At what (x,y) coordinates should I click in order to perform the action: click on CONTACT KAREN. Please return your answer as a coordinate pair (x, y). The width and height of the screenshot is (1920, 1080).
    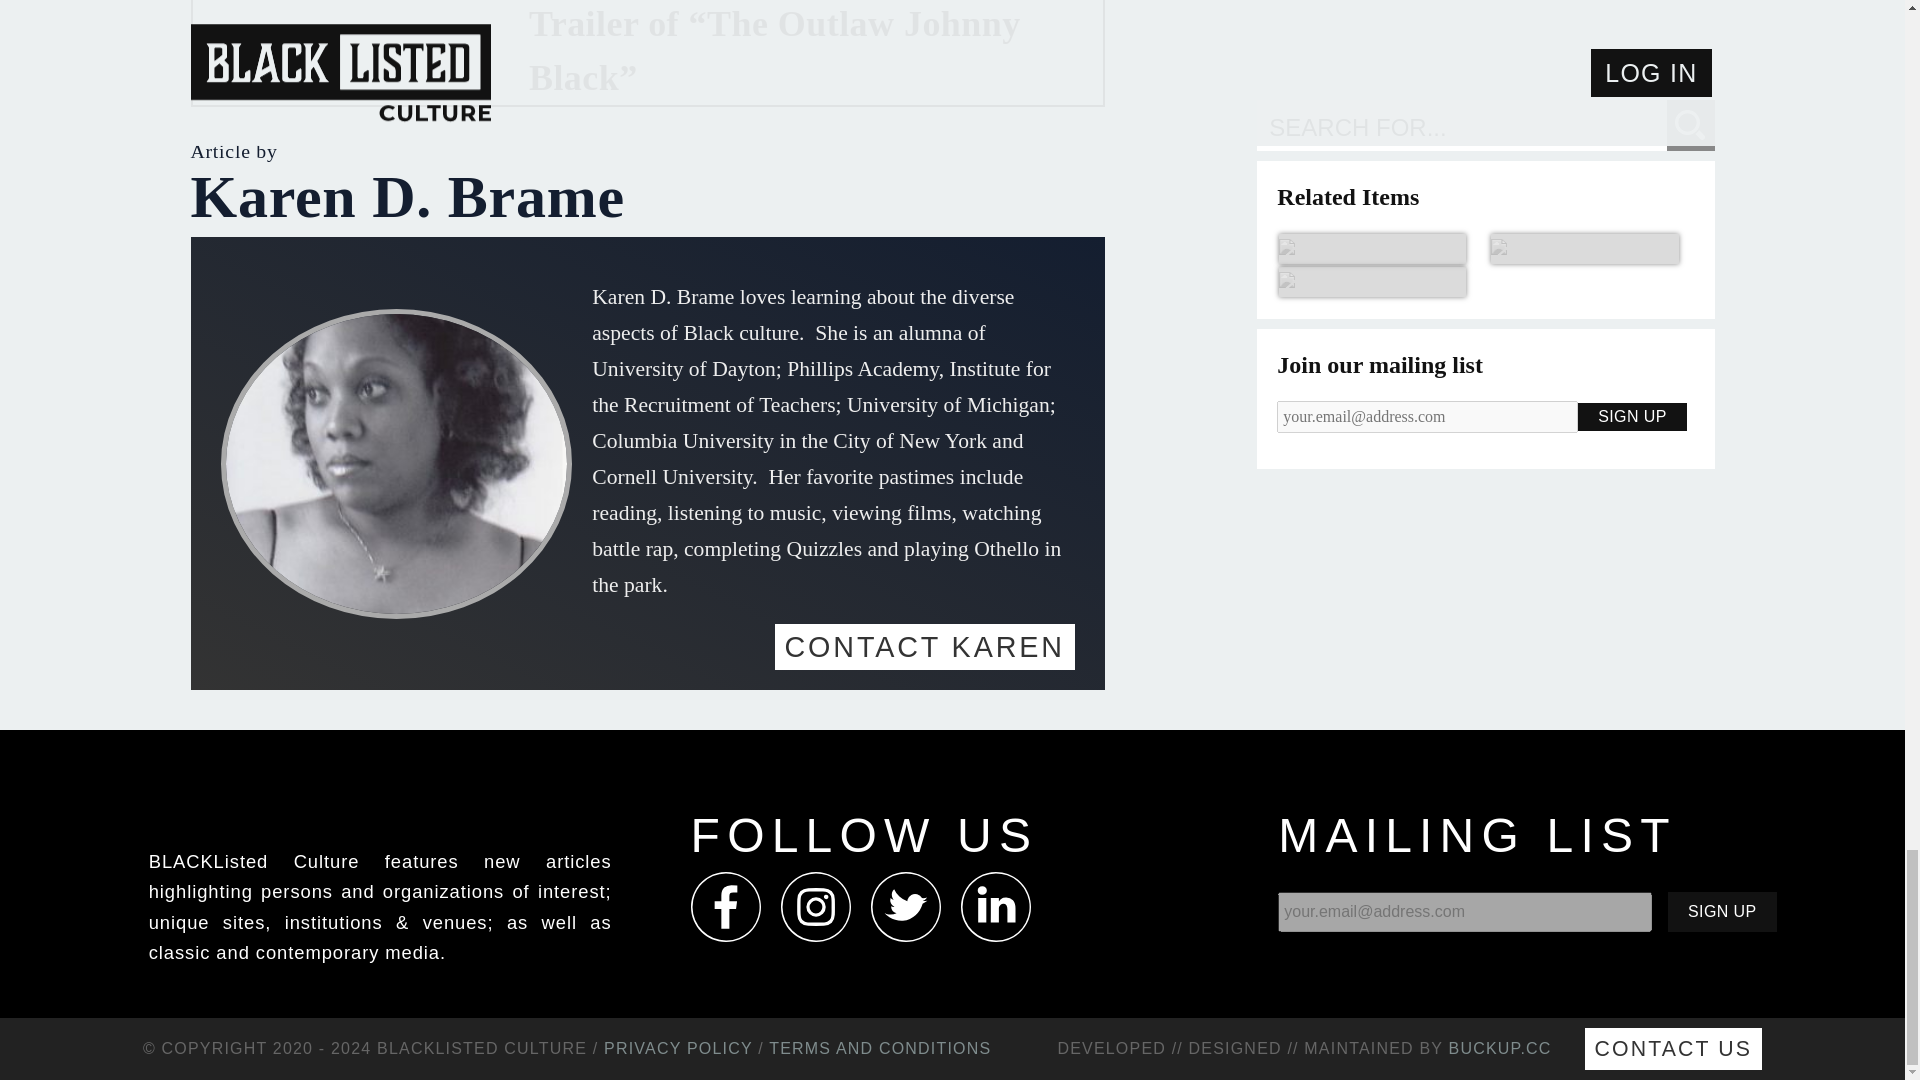
    Looking at the image, I should click on (923, 646).